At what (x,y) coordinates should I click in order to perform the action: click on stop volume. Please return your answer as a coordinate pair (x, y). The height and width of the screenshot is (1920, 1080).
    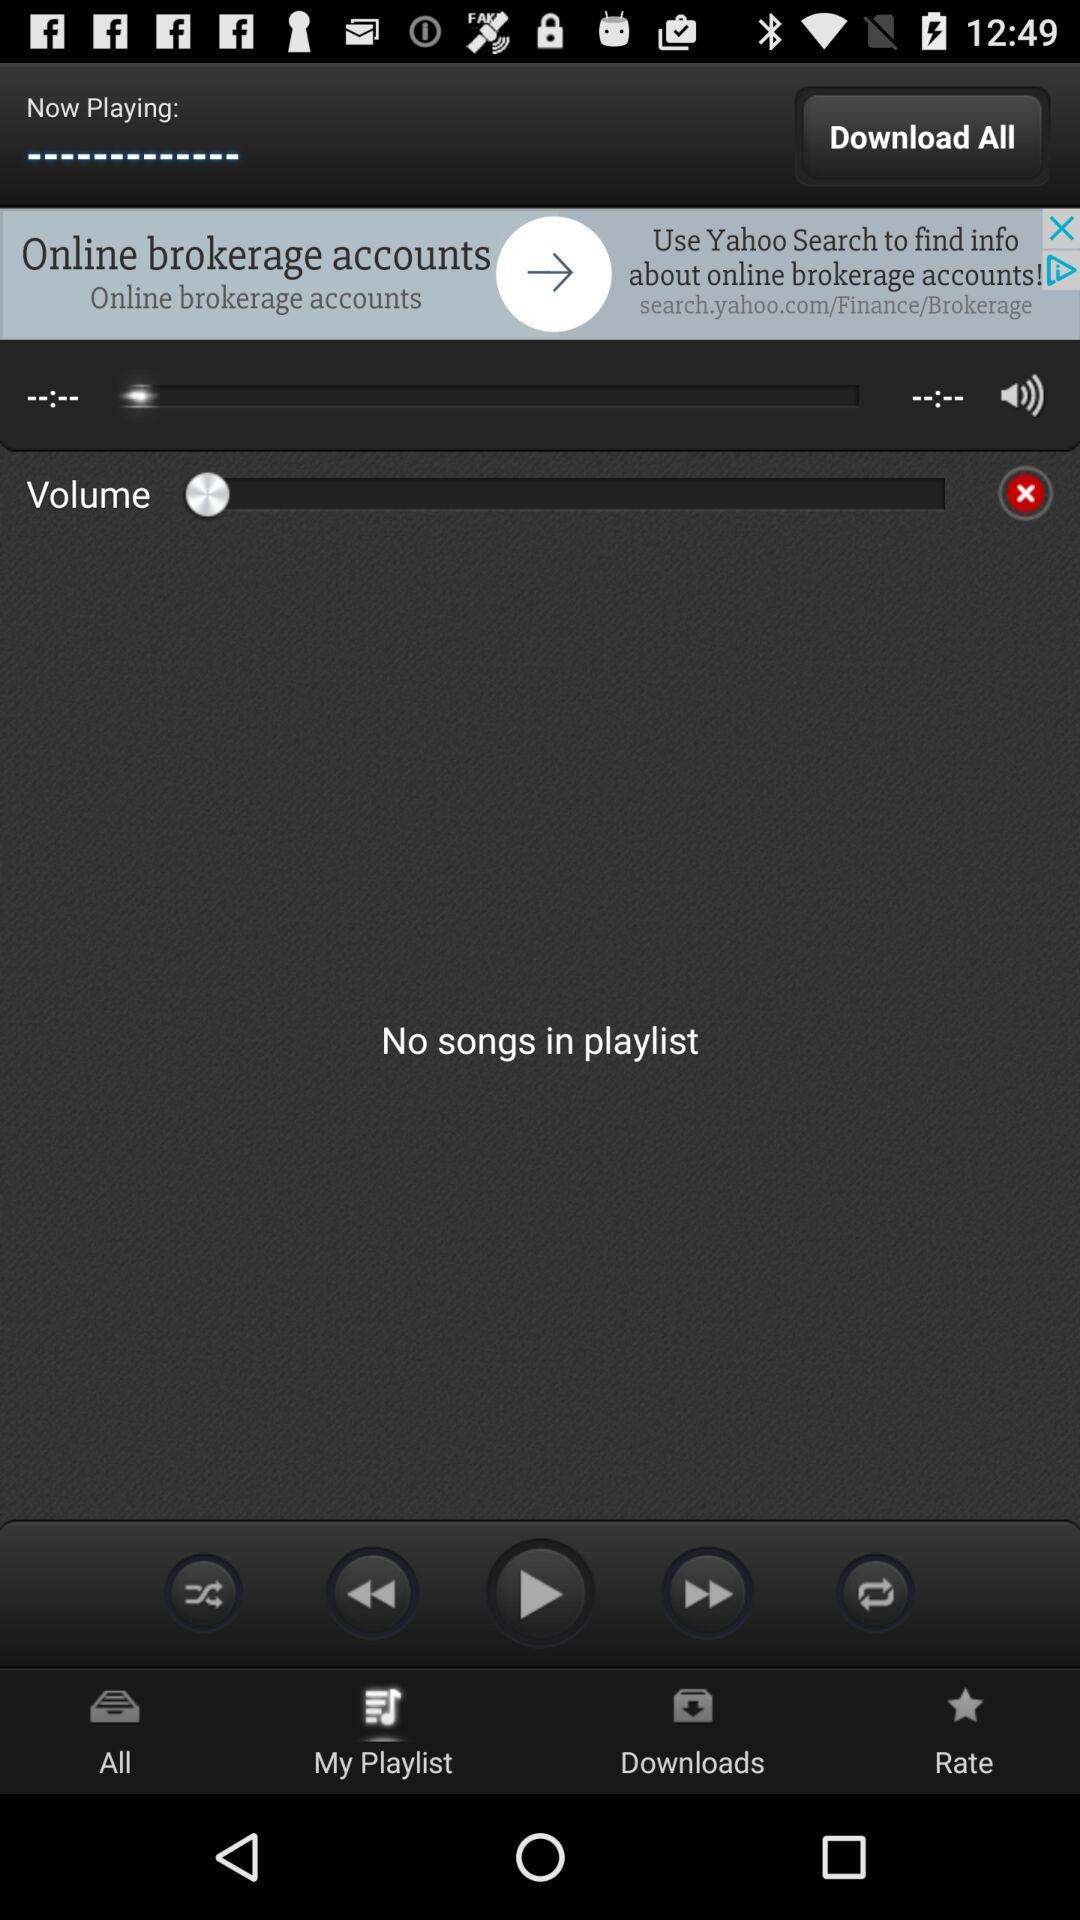
    Looking at the image, I should click on (1025, 493).